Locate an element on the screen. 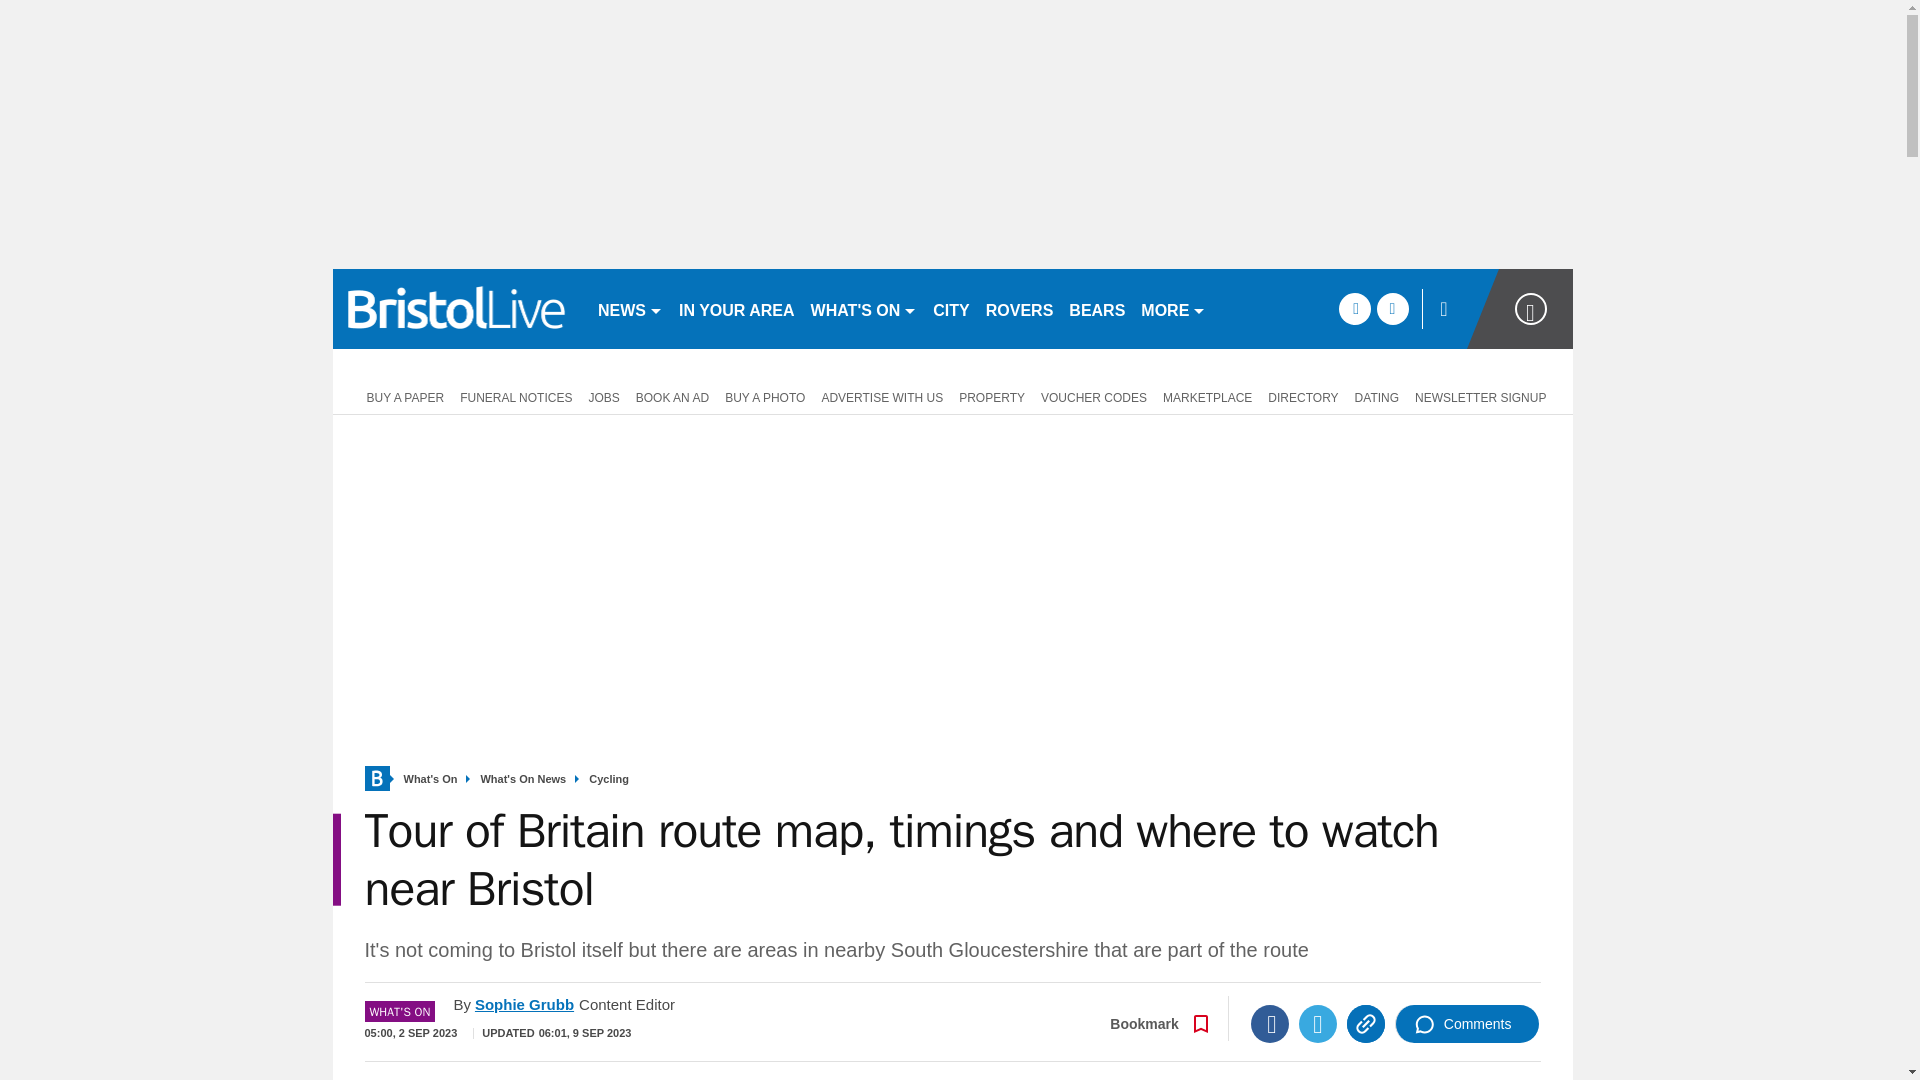  BEARS is located at coordinates (1096, 308).